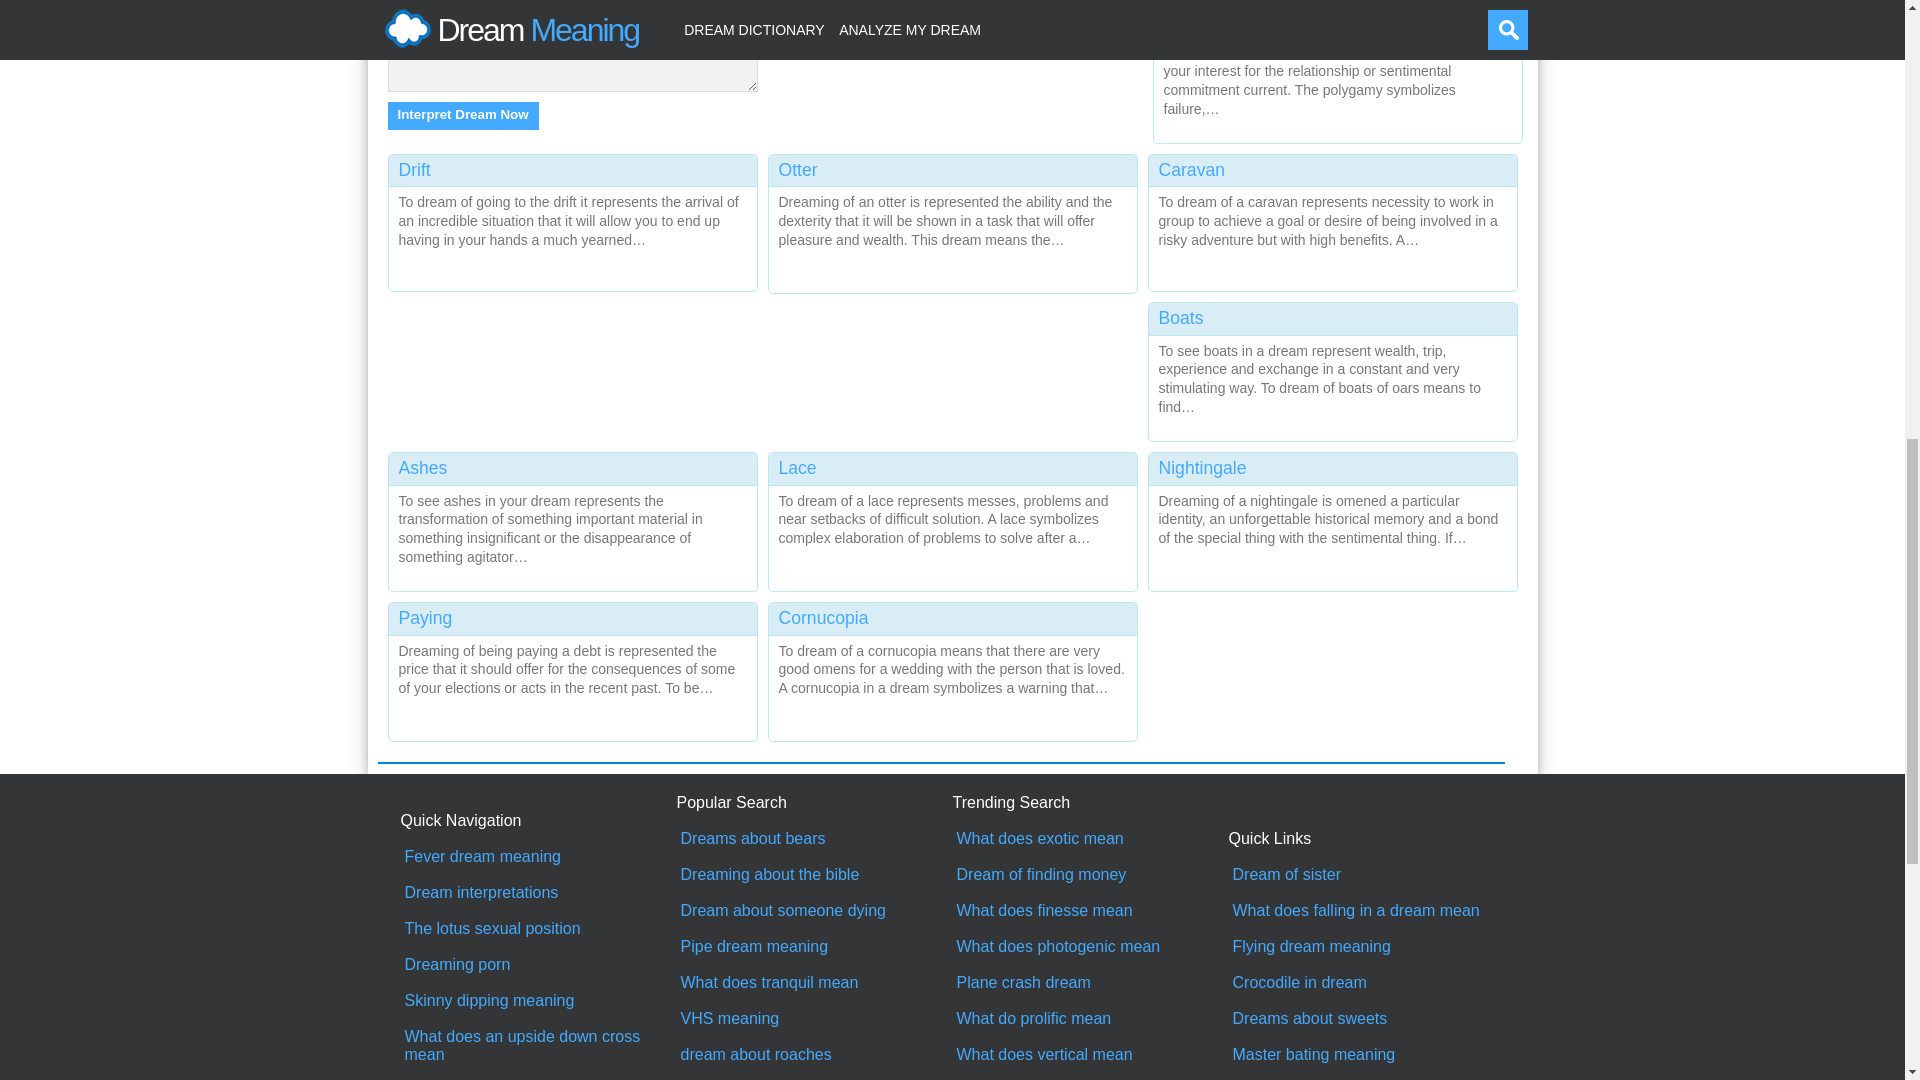 This screenshot has width=1920, height=1080. I want to click on Drift Dream Meaning, so click(572, 220).